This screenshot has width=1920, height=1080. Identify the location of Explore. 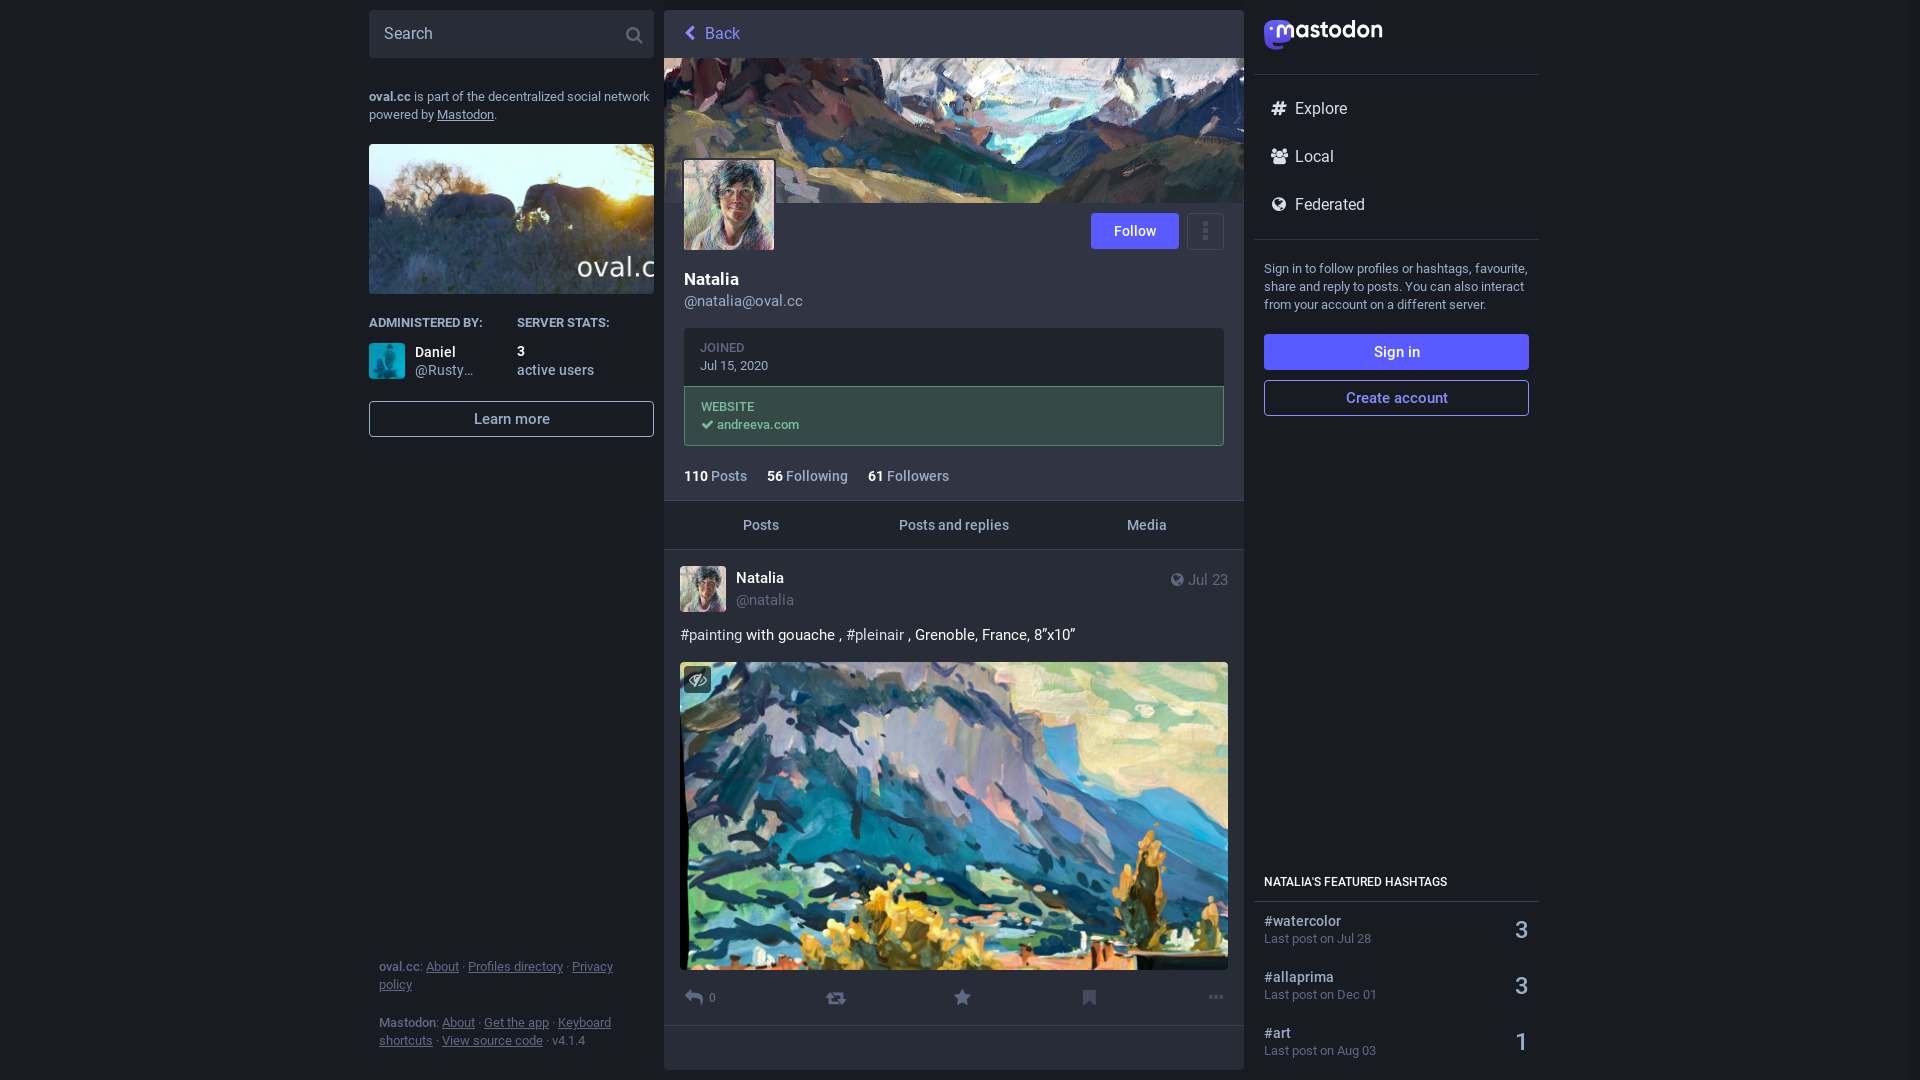
(1396, 109).